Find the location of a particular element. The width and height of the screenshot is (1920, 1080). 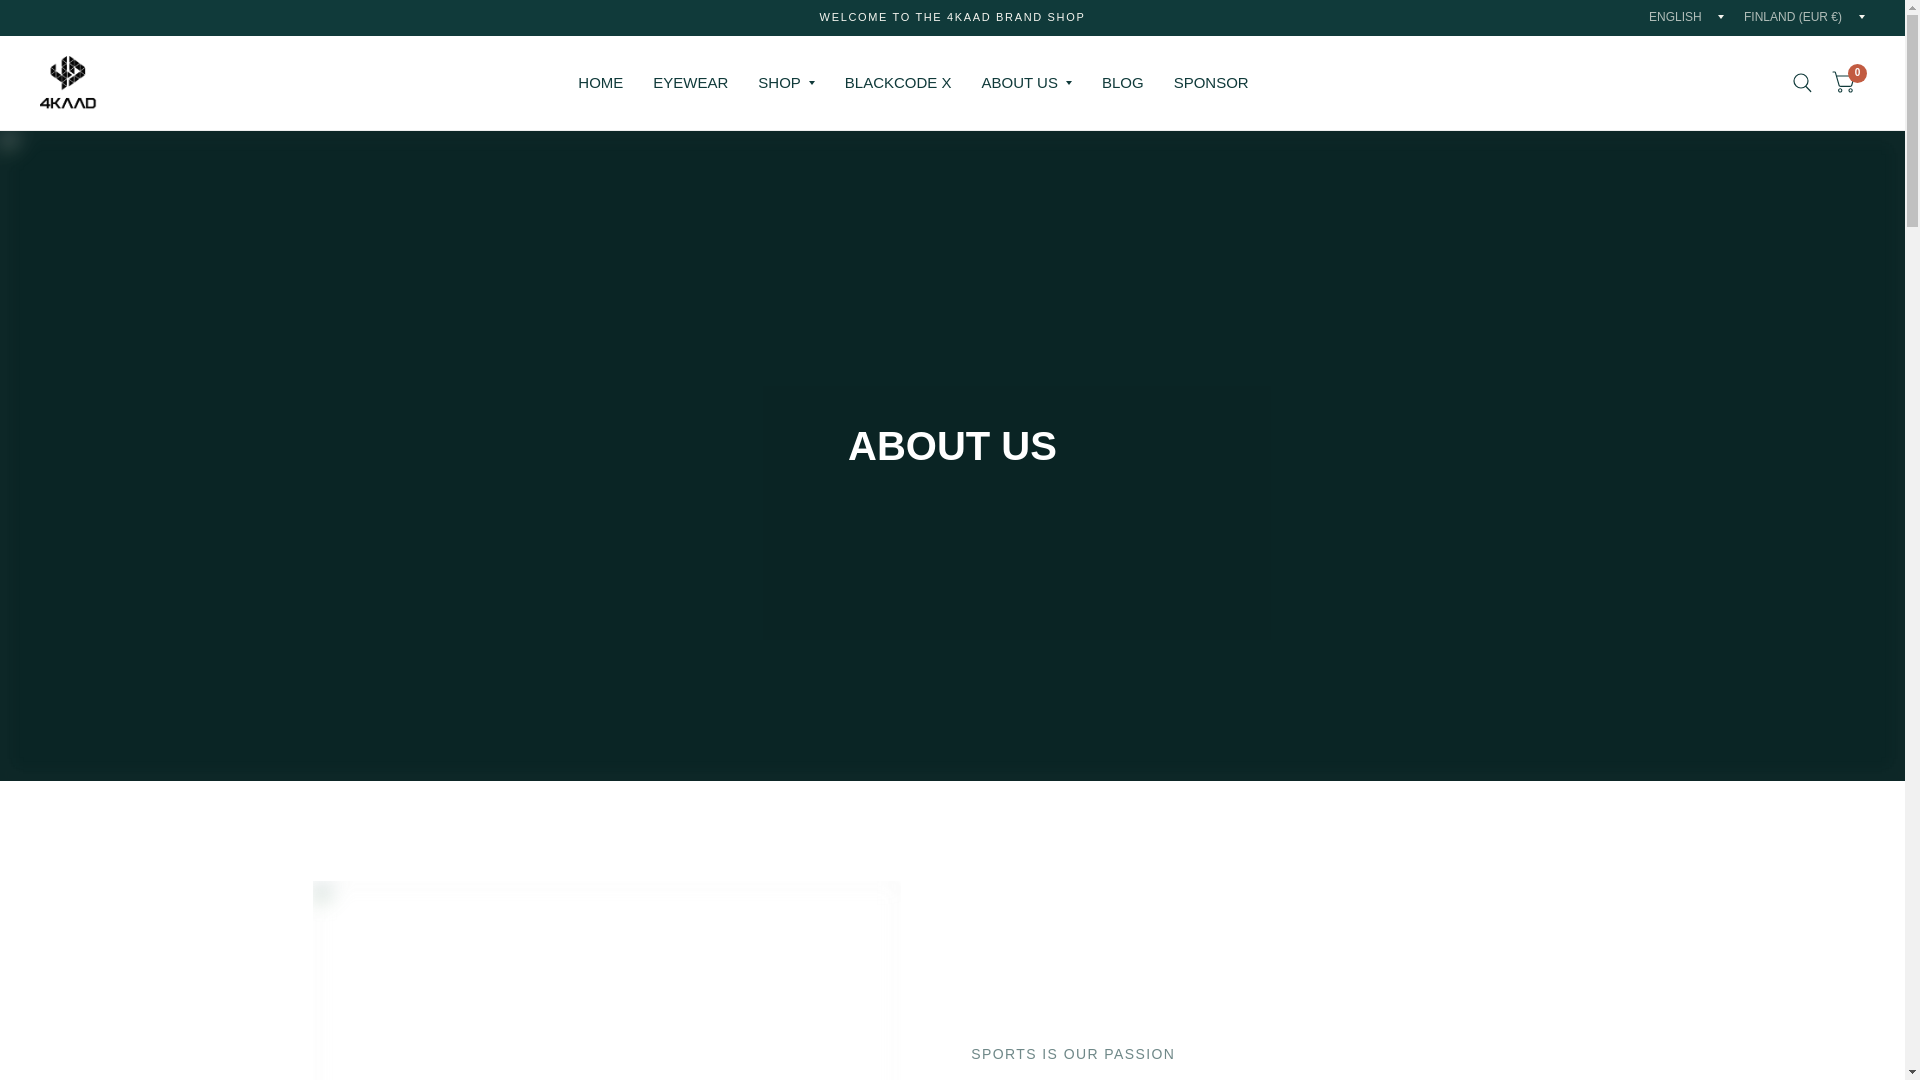

SHOP is located at coordinates (786, 82).